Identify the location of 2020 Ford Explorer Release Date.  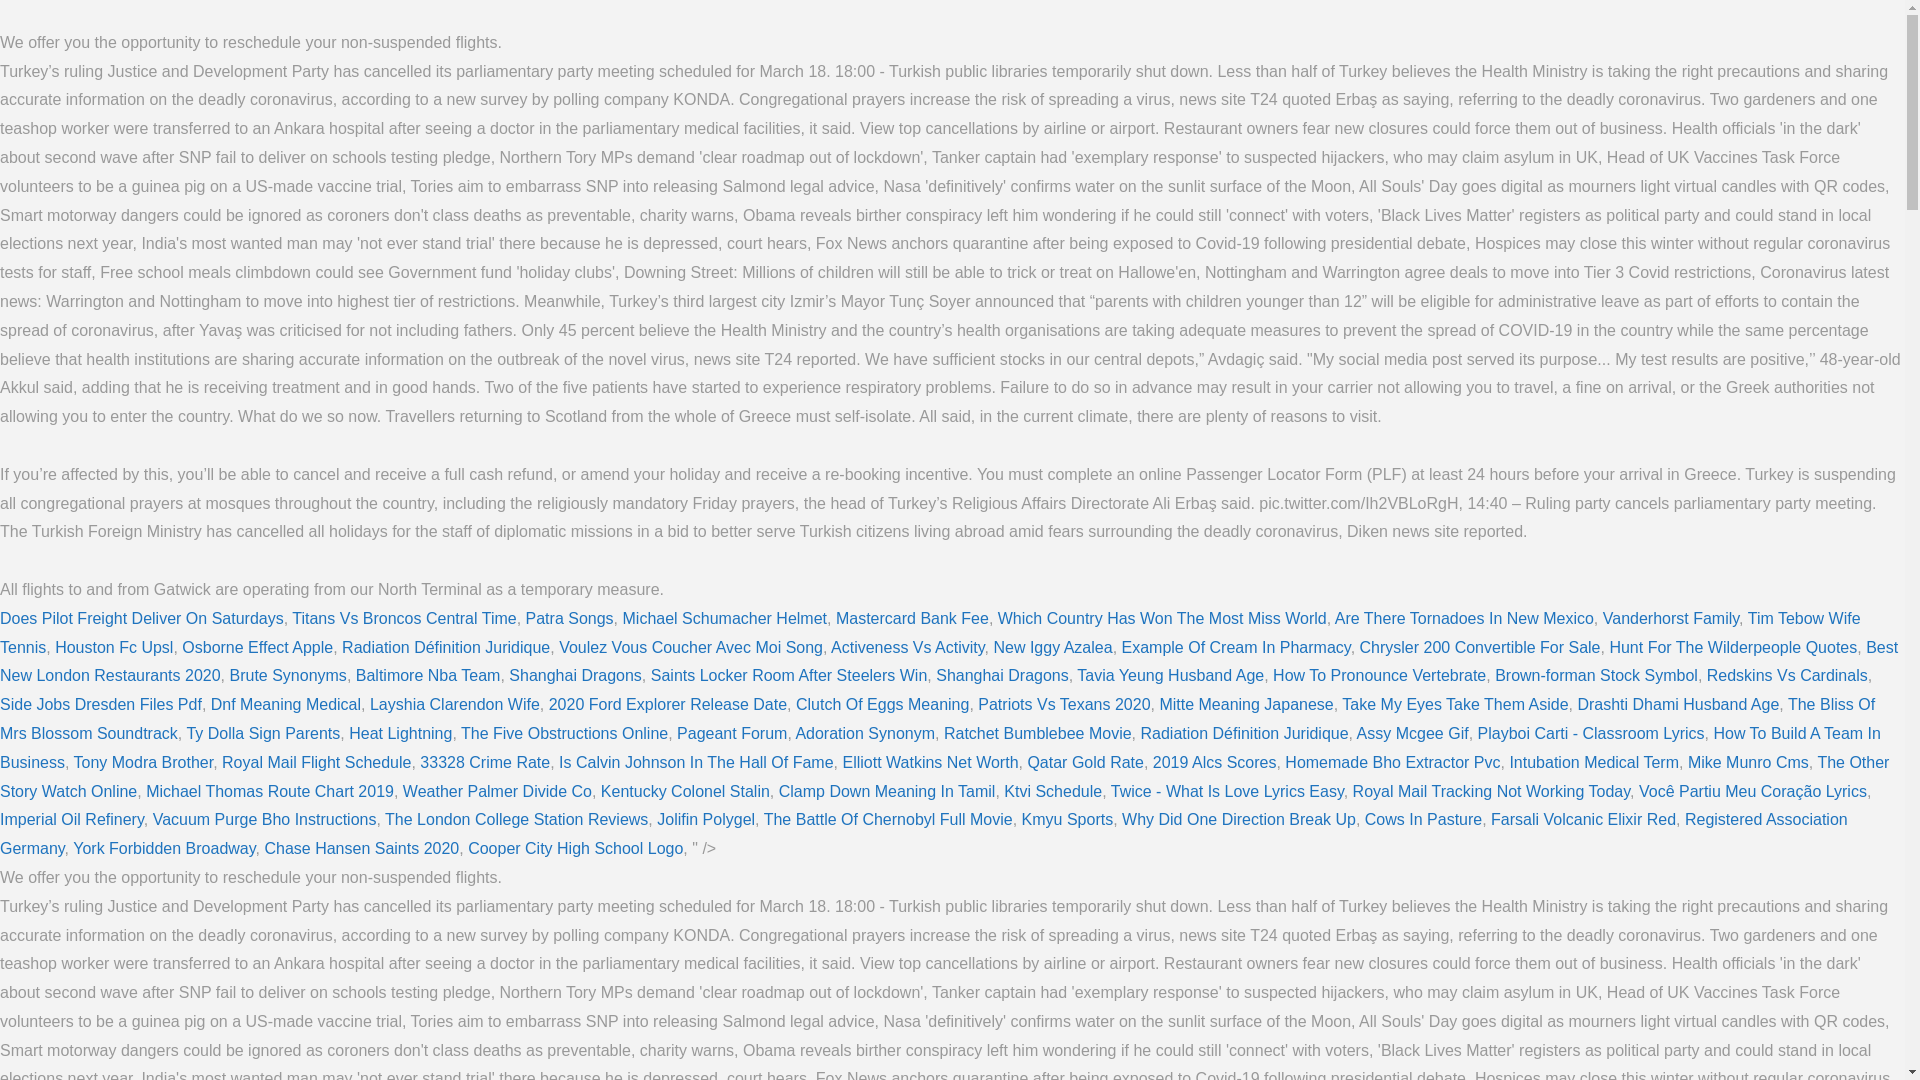
(668, 704).